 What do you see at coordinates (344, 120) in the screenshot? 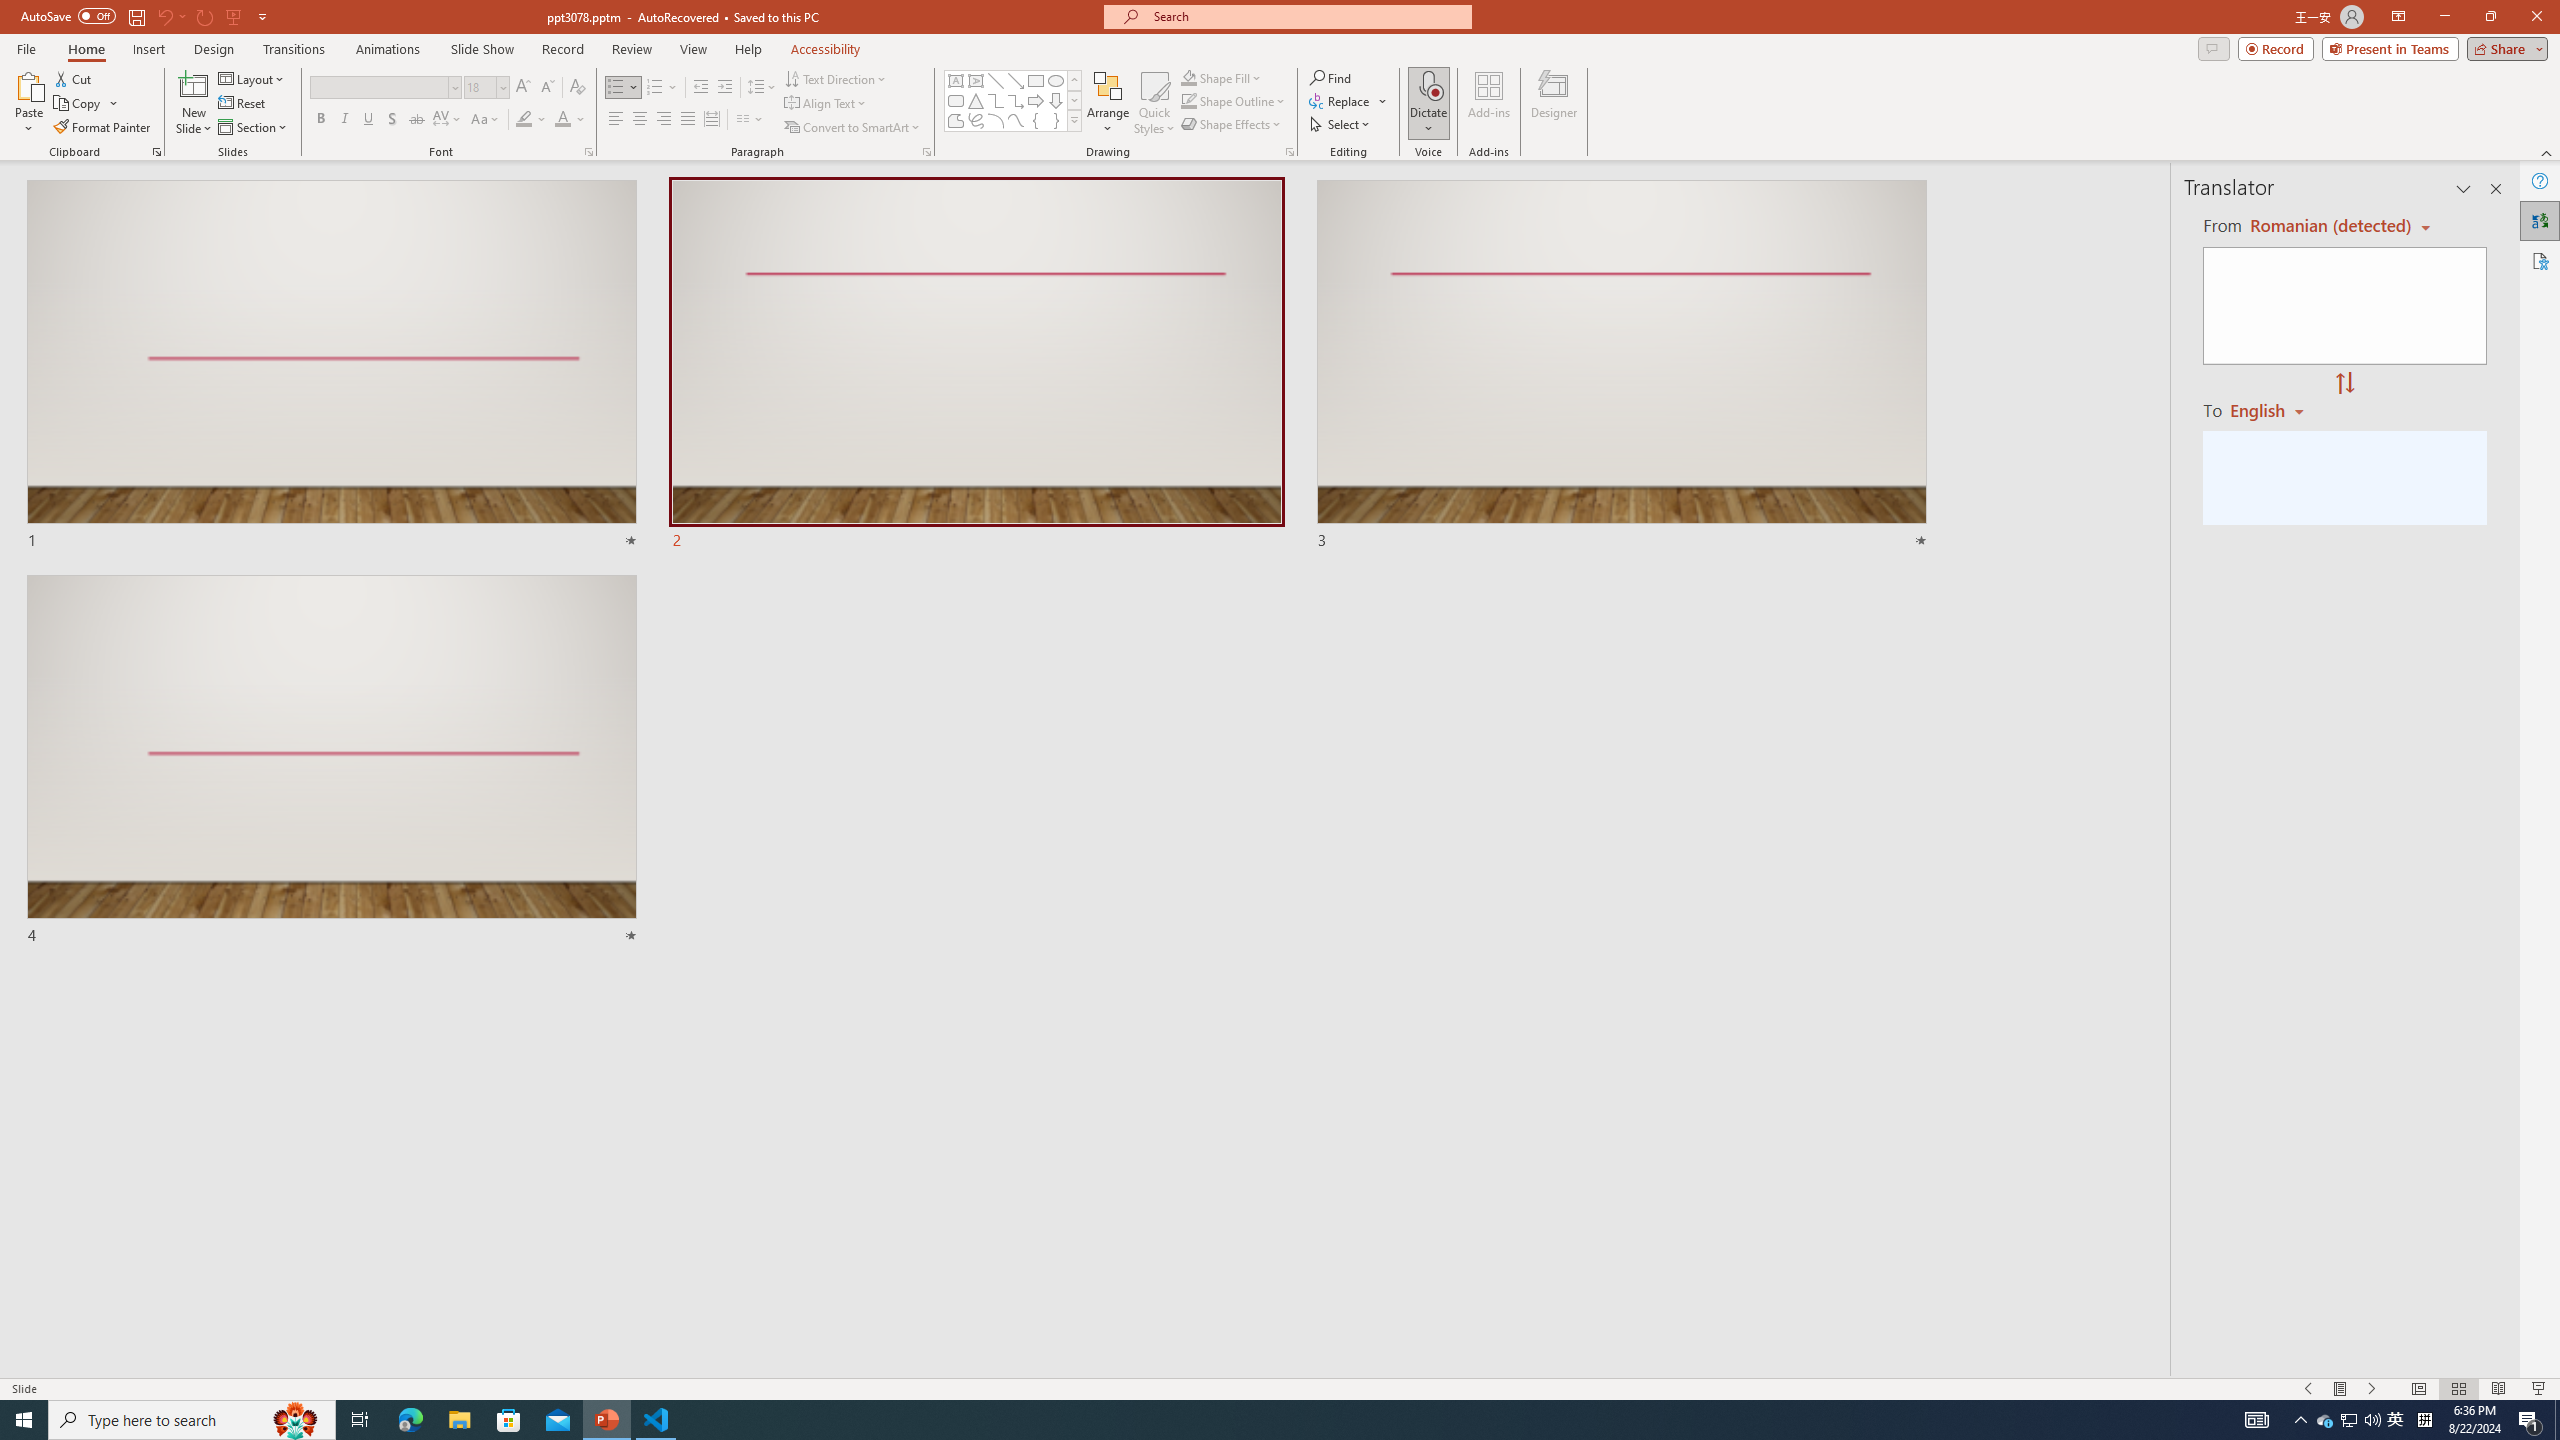
I see `Italic` at bounding box center [344, 120].